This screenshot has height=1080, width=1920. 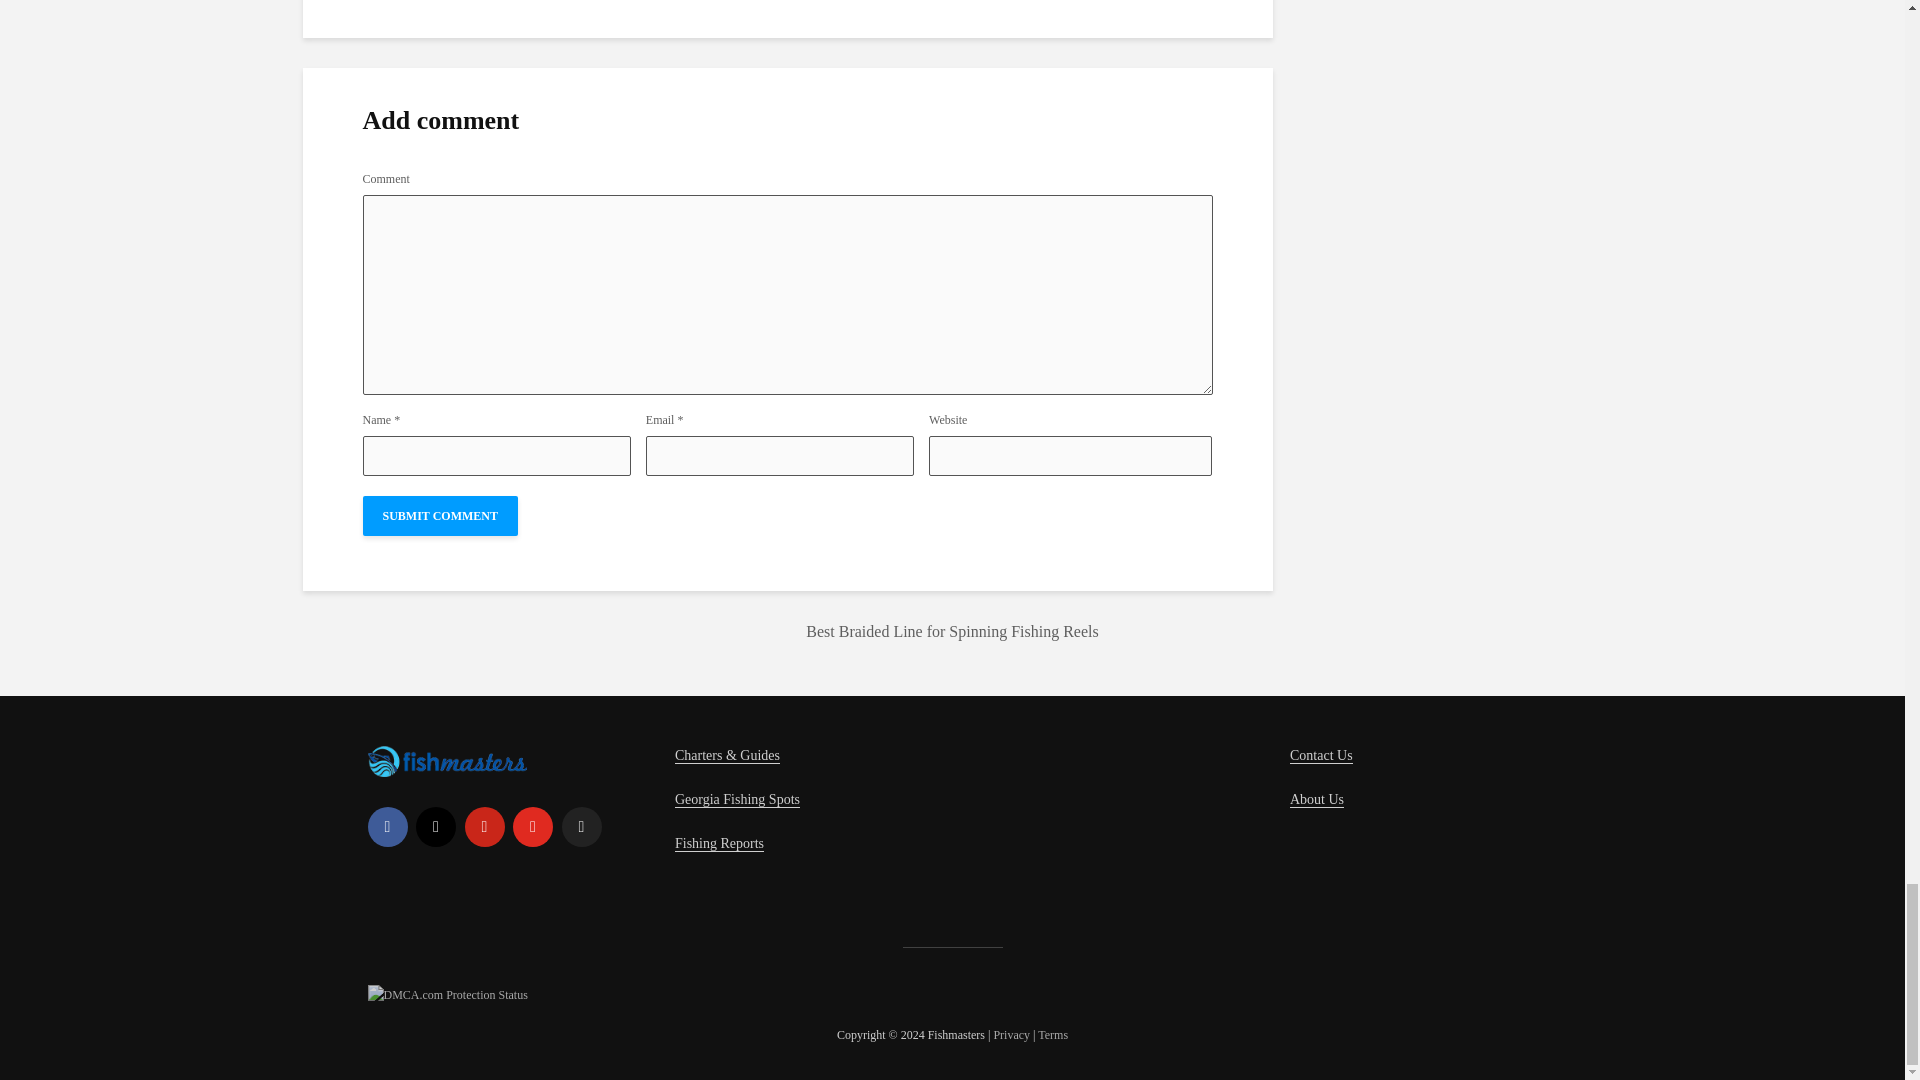 What do you see at coordinates (436, 826) in the screenshot?
I see `Instagram` at bounding box center [436, 826].